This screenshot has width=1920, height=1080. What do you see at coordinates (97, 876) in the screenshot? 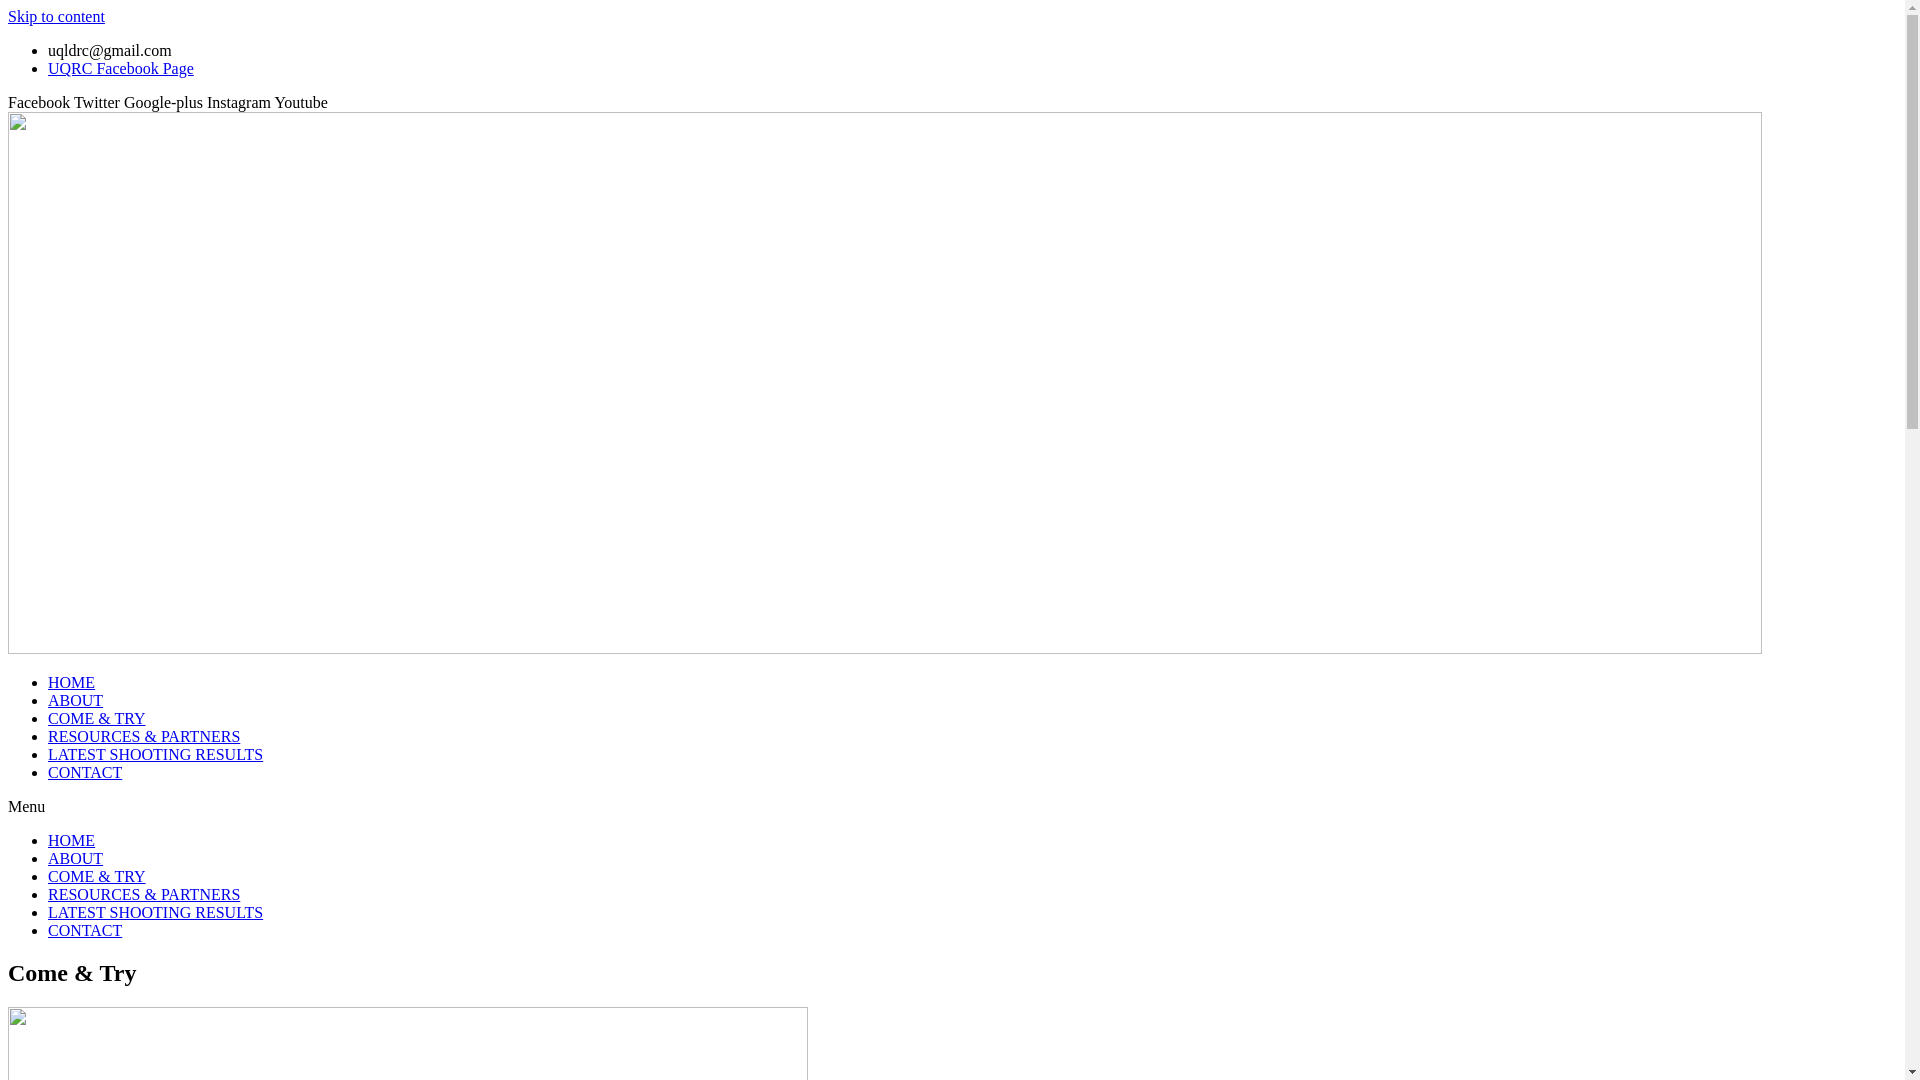
I see `COME & TRY` at bounding box center [97, 876].